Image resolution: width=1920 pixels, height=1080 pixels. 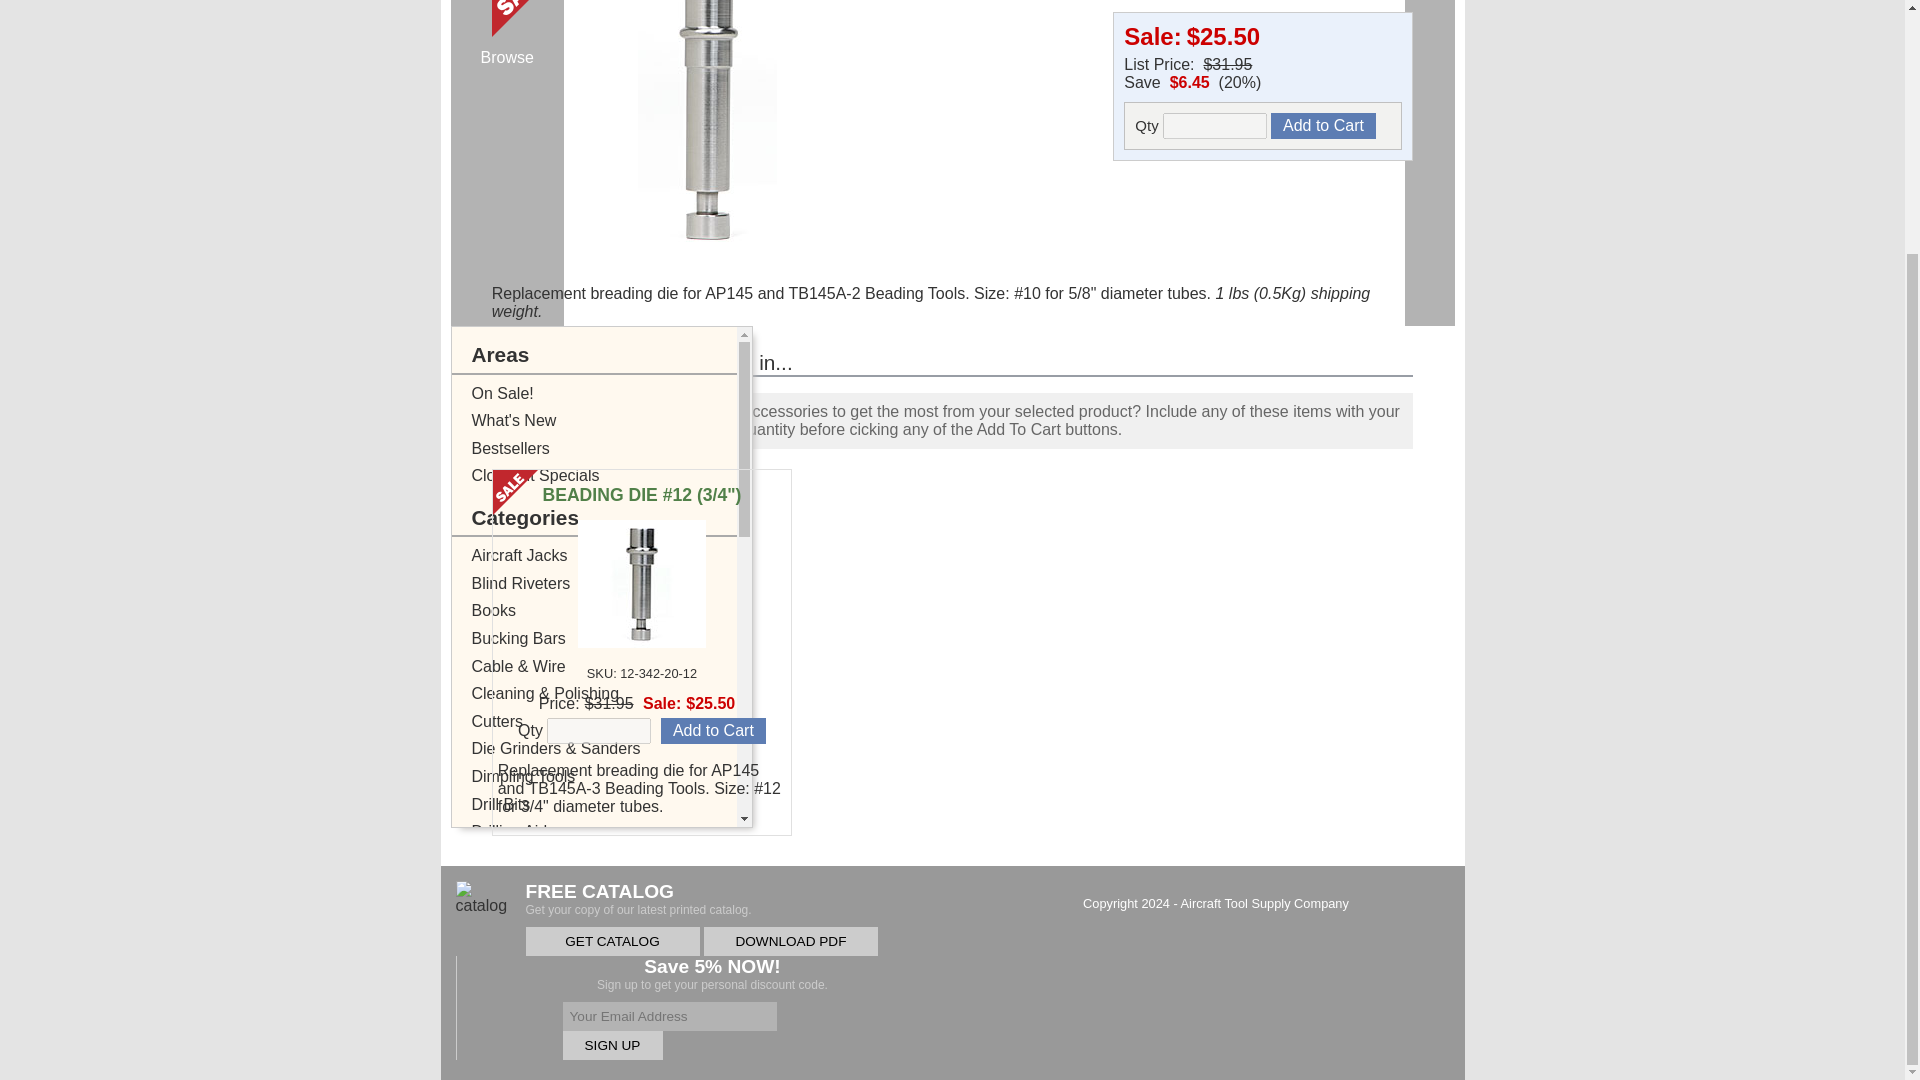 I want to click on Cutters, so click(x=614, y=722).